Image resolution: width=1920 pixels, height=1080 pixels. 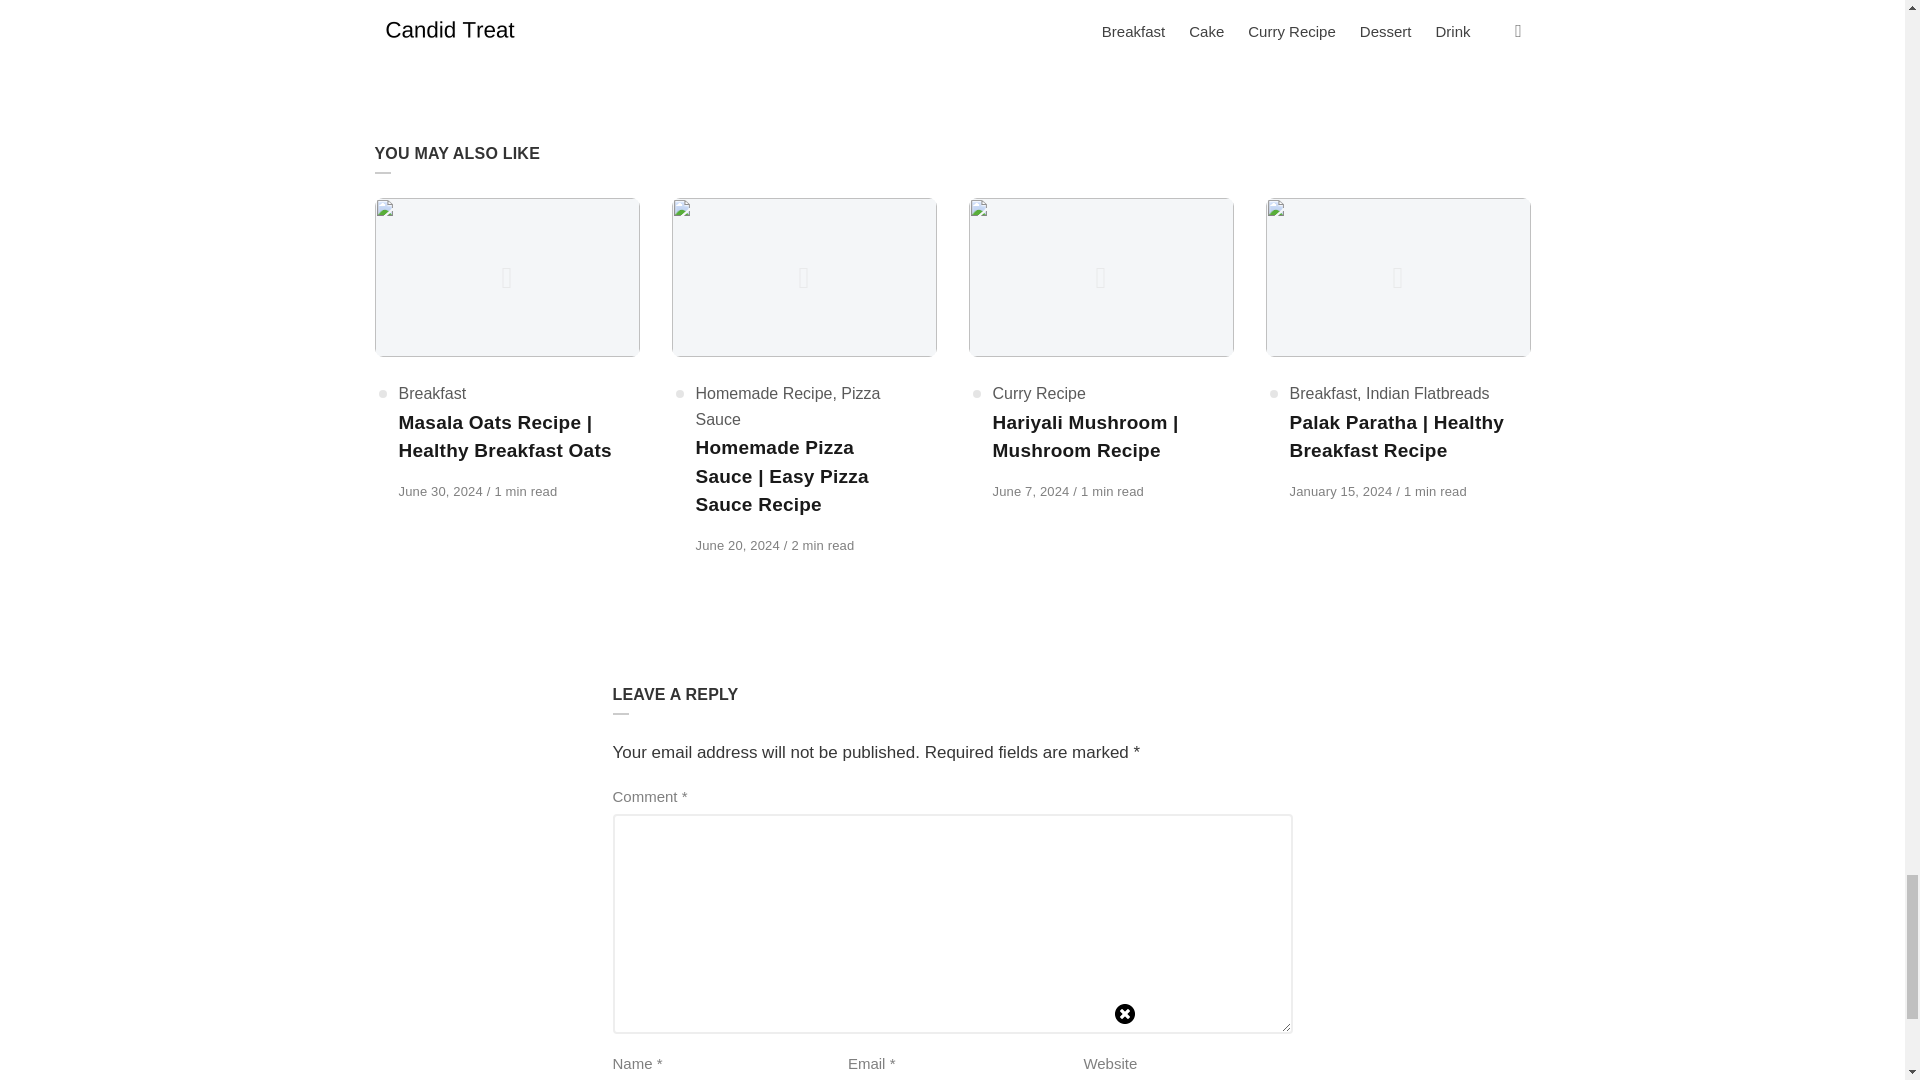 What do you see at coordinates (441, 490) in the screenshot?
I see `January 15, 2024` at bounding box center [441, 490].